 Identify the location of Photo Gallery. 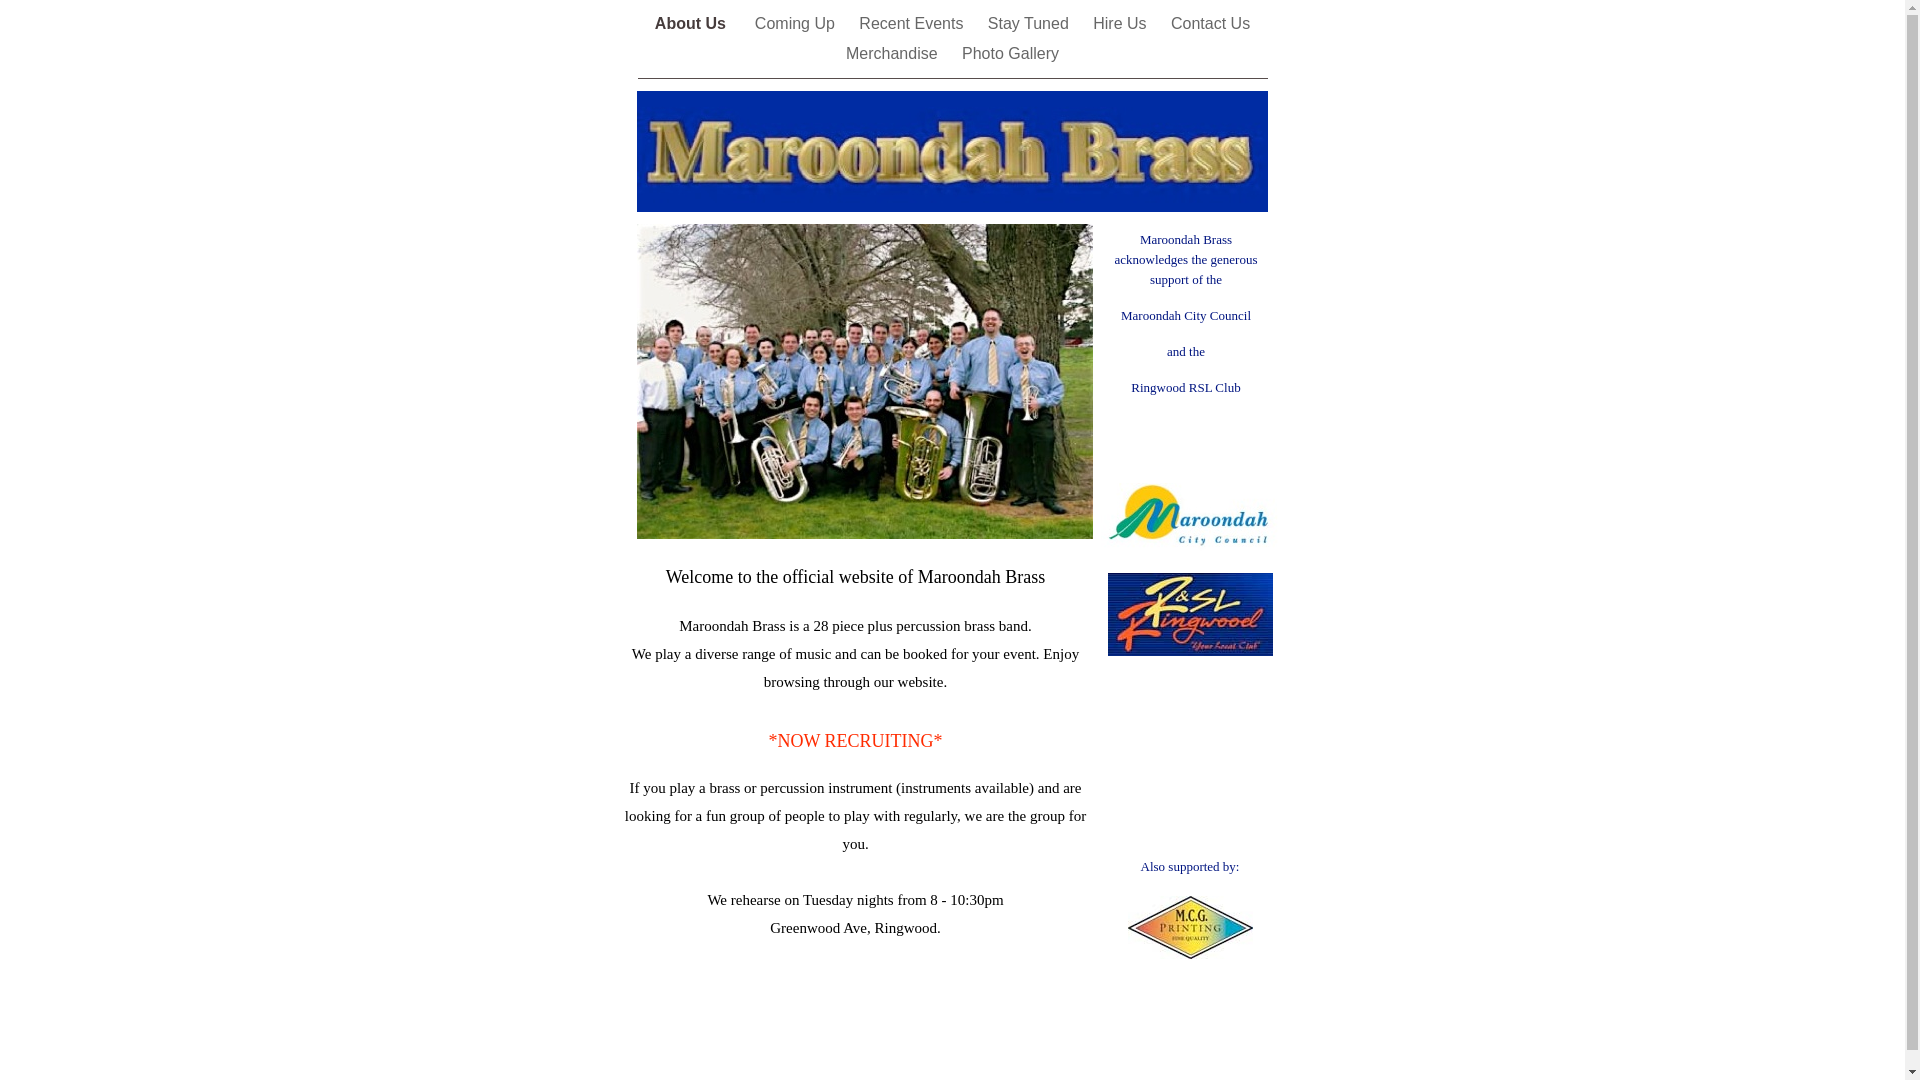
(1010, 54).